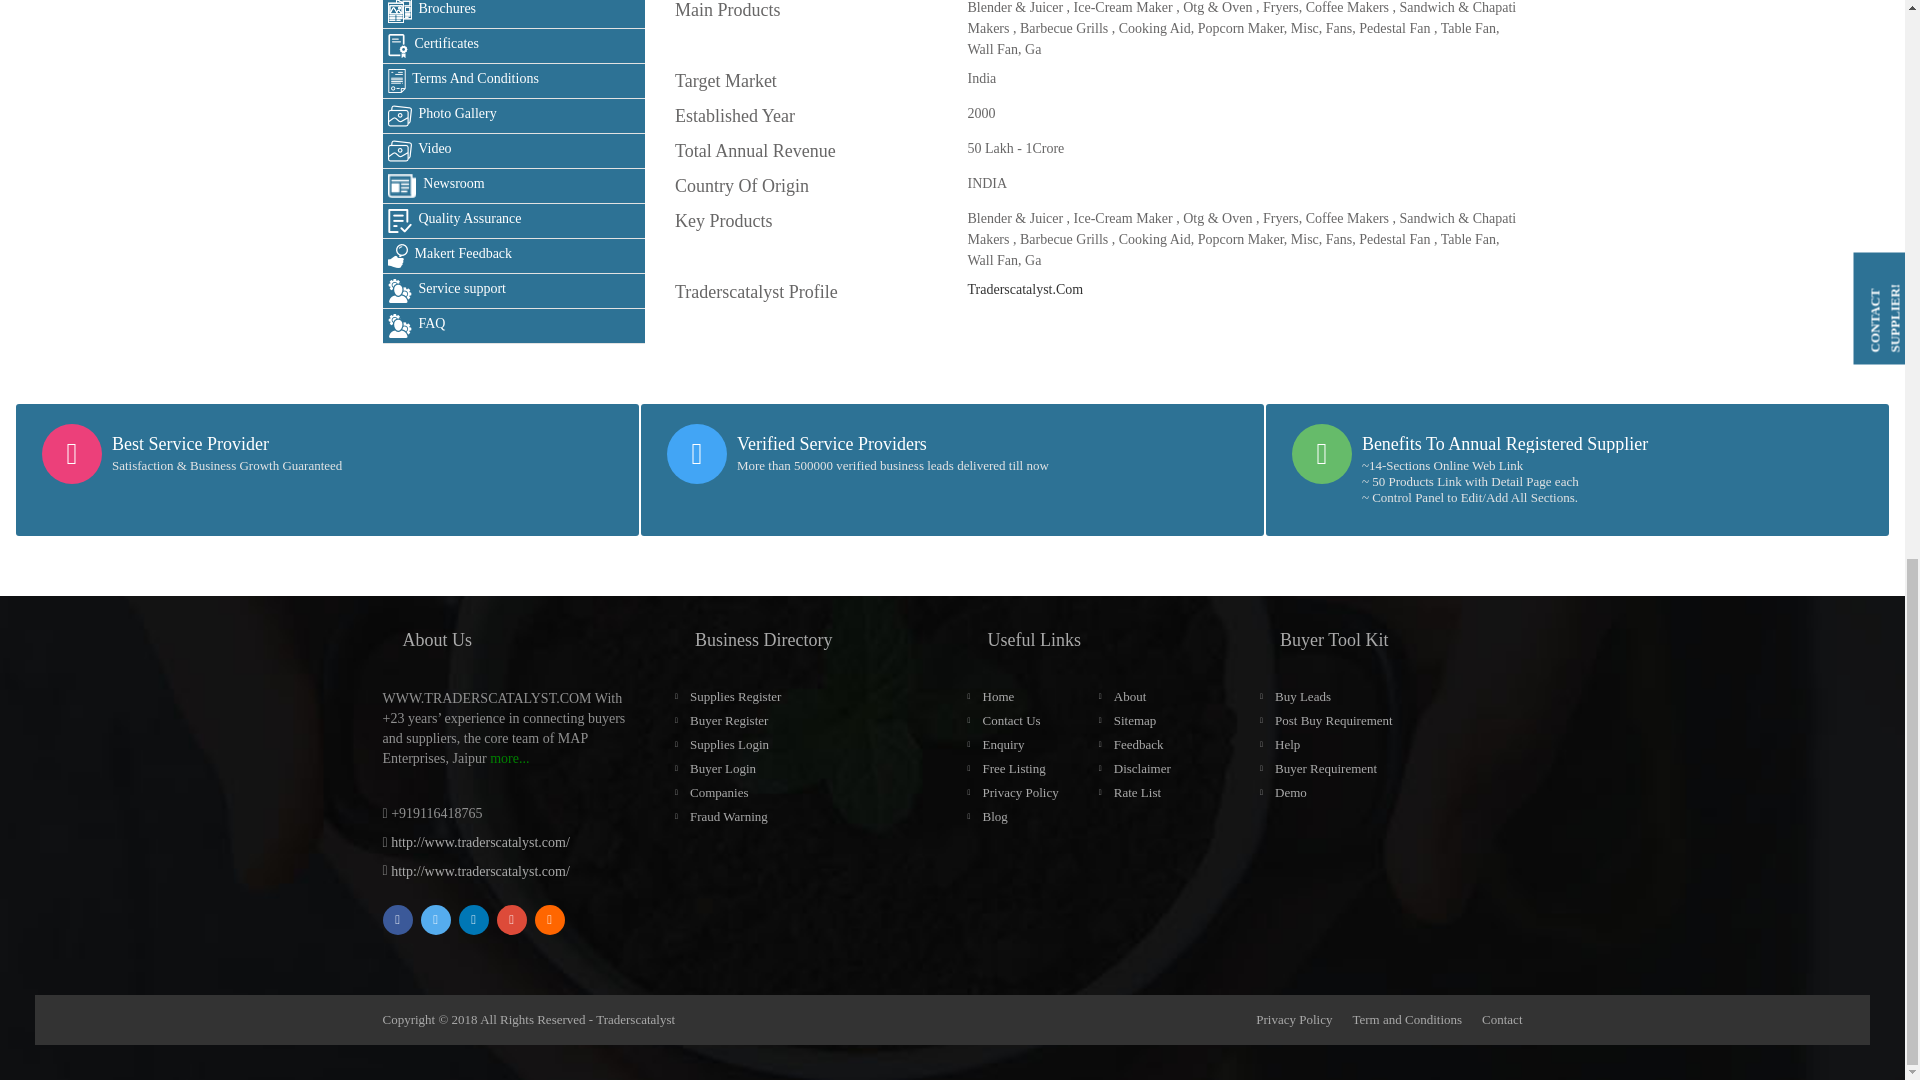 The height and width of the screenshot is (1080, 1920). What do you see at coordinates (514, 116) in the screenshot?
I see `  Photo Gallery` at bounding box center [514, 116].